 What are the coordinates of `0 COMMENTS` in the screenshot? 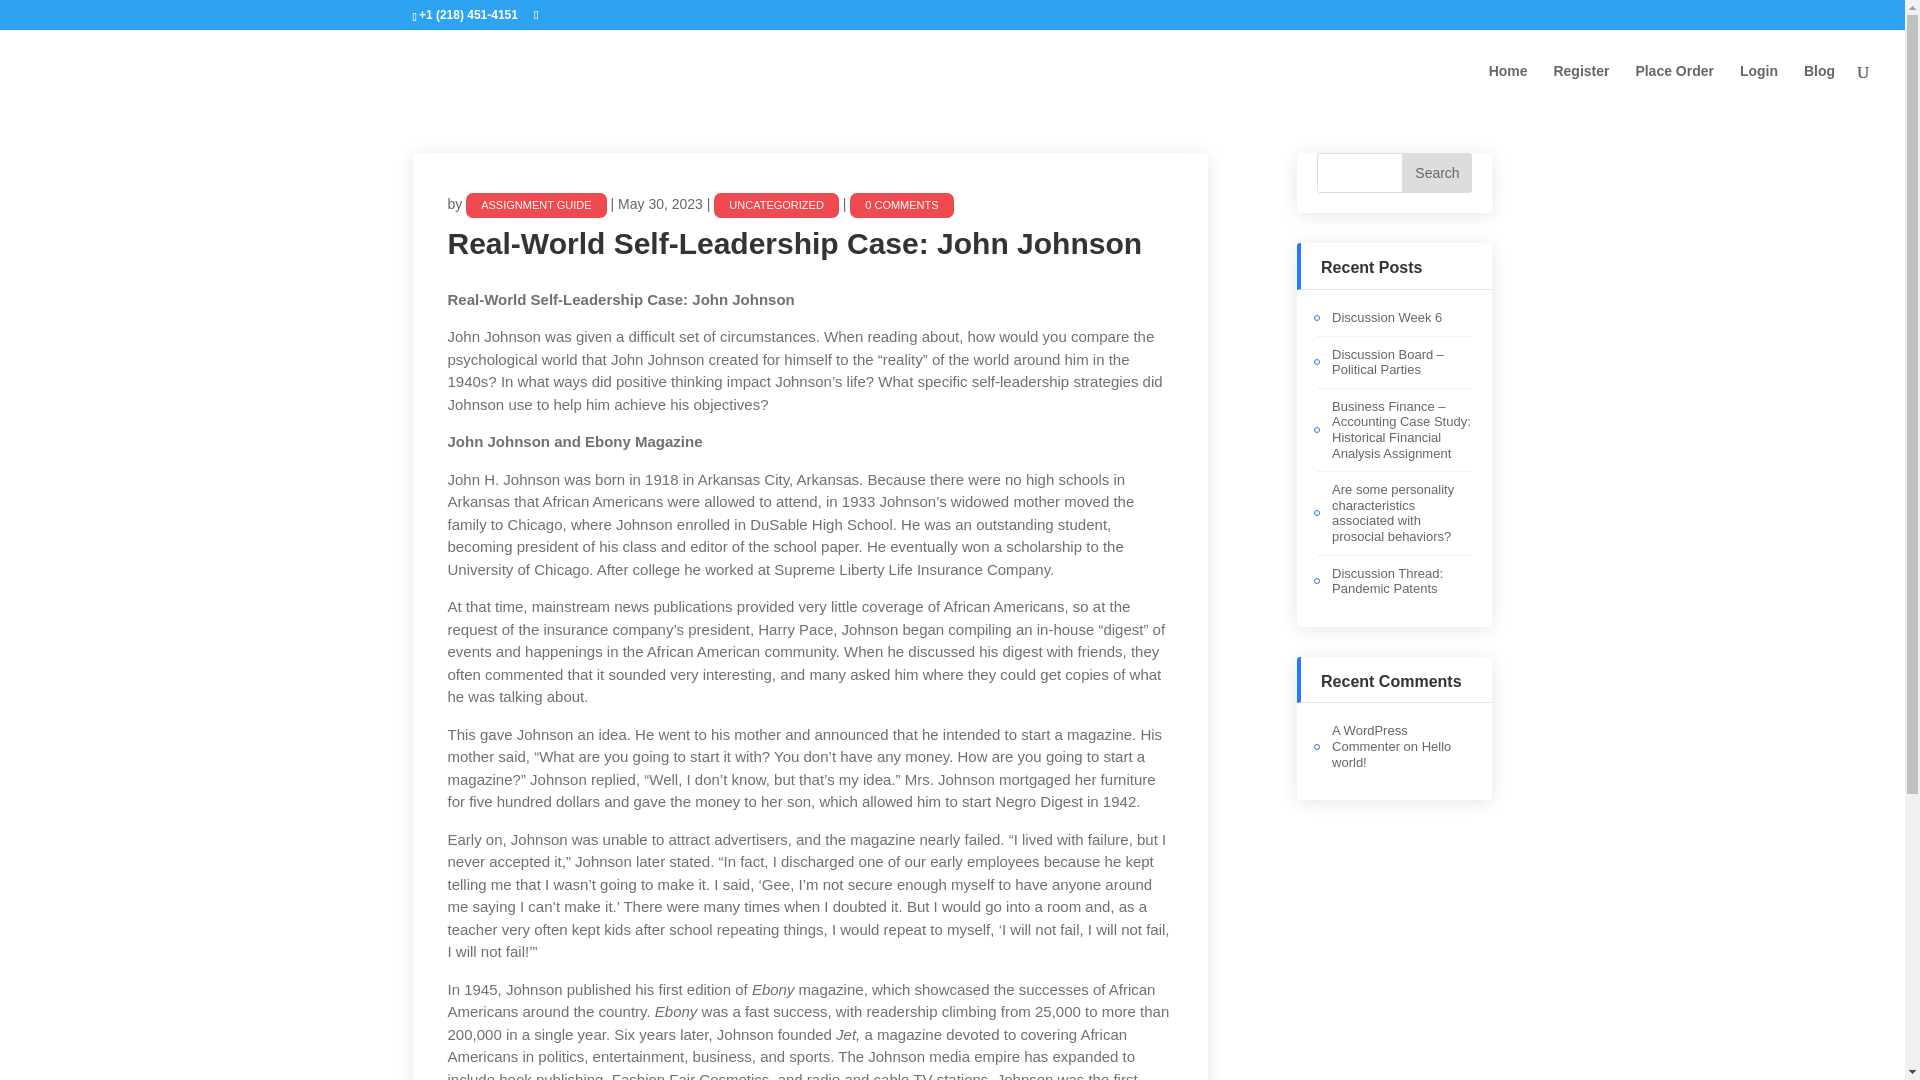 It's located at (901, 206).